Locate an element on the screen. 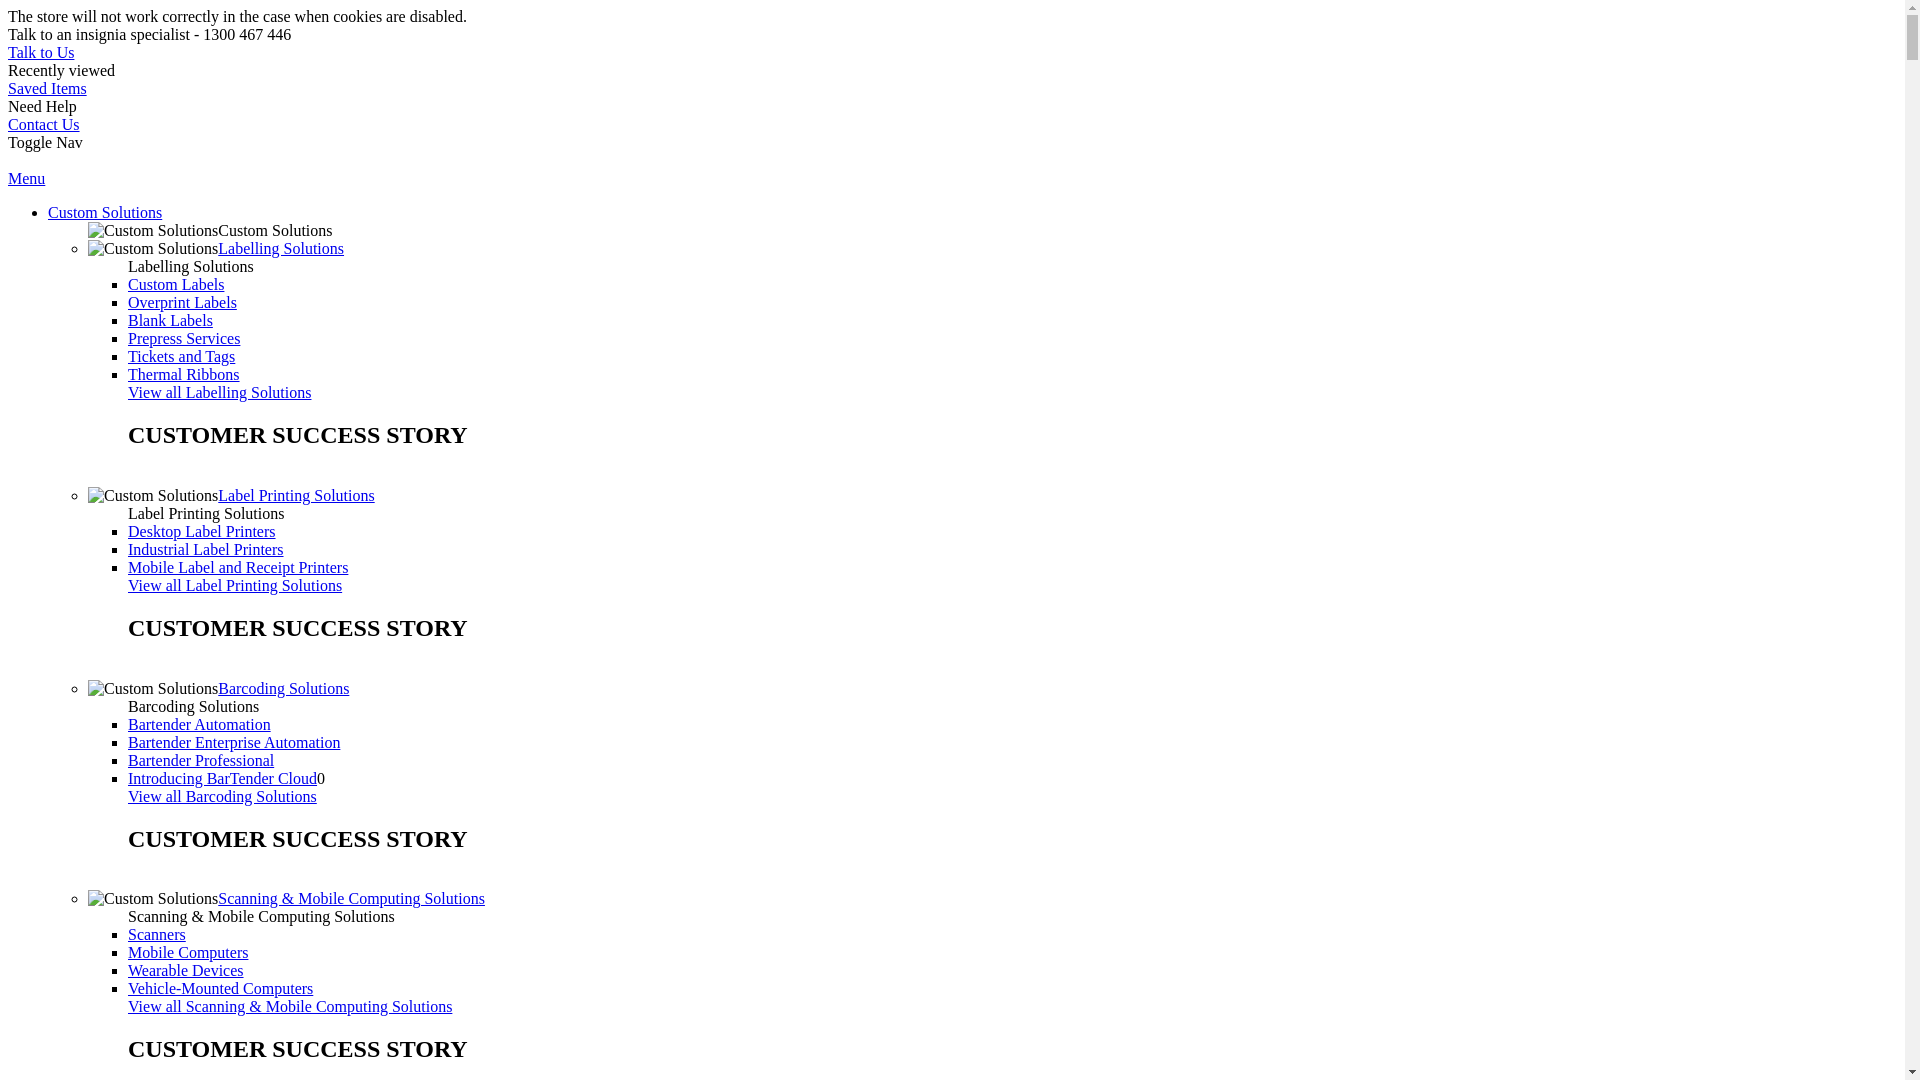  Saved Items is located at coordinates (48, 88).